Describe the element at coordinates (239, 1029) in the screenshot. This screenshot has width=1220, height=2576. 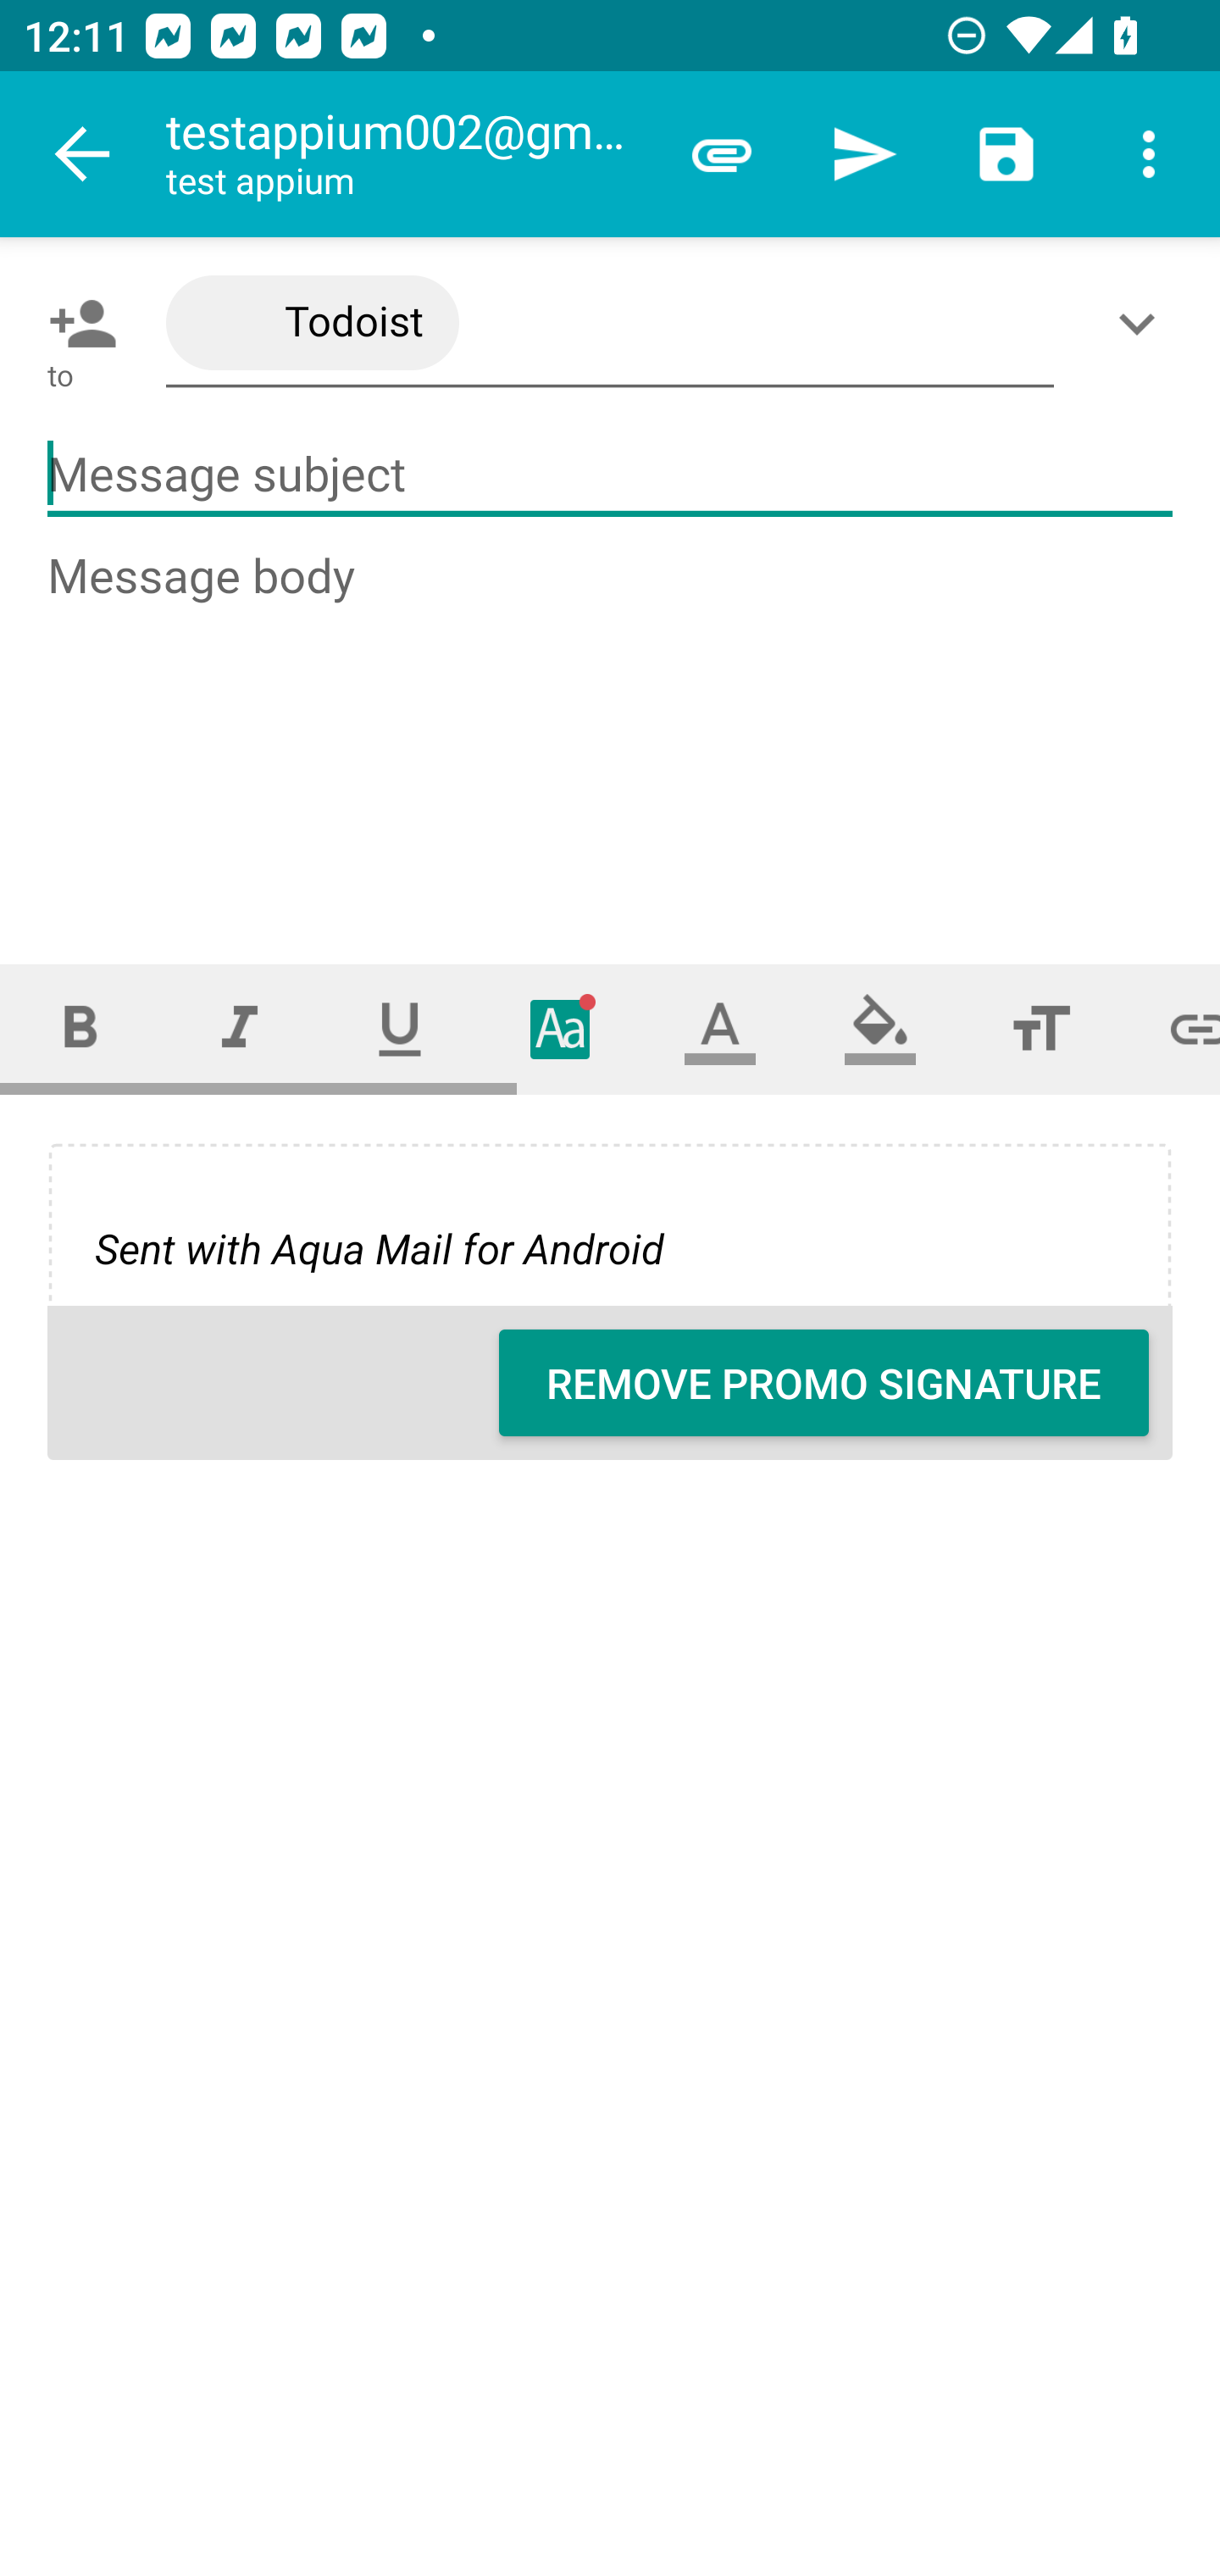
I see `Italic` at that location.